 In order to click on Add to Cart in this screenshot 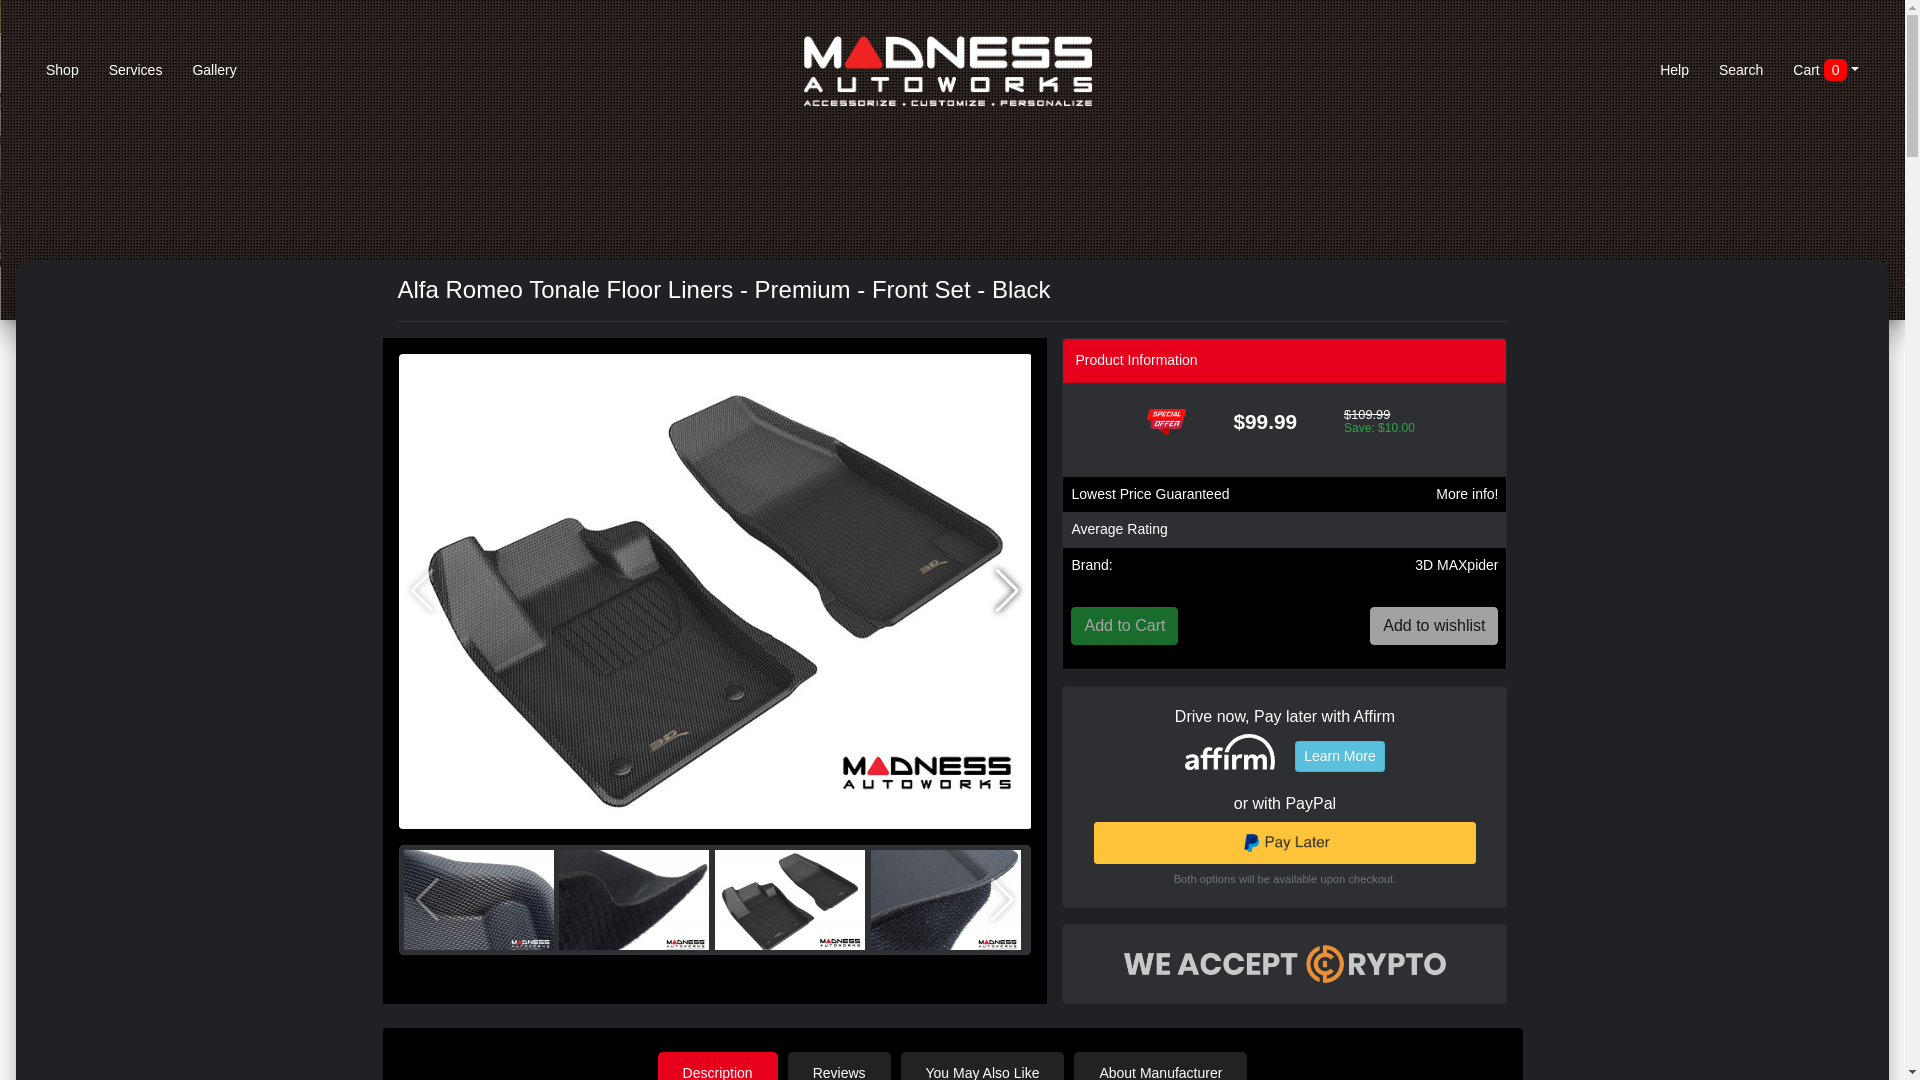, I will do `click(1124, 625)`.